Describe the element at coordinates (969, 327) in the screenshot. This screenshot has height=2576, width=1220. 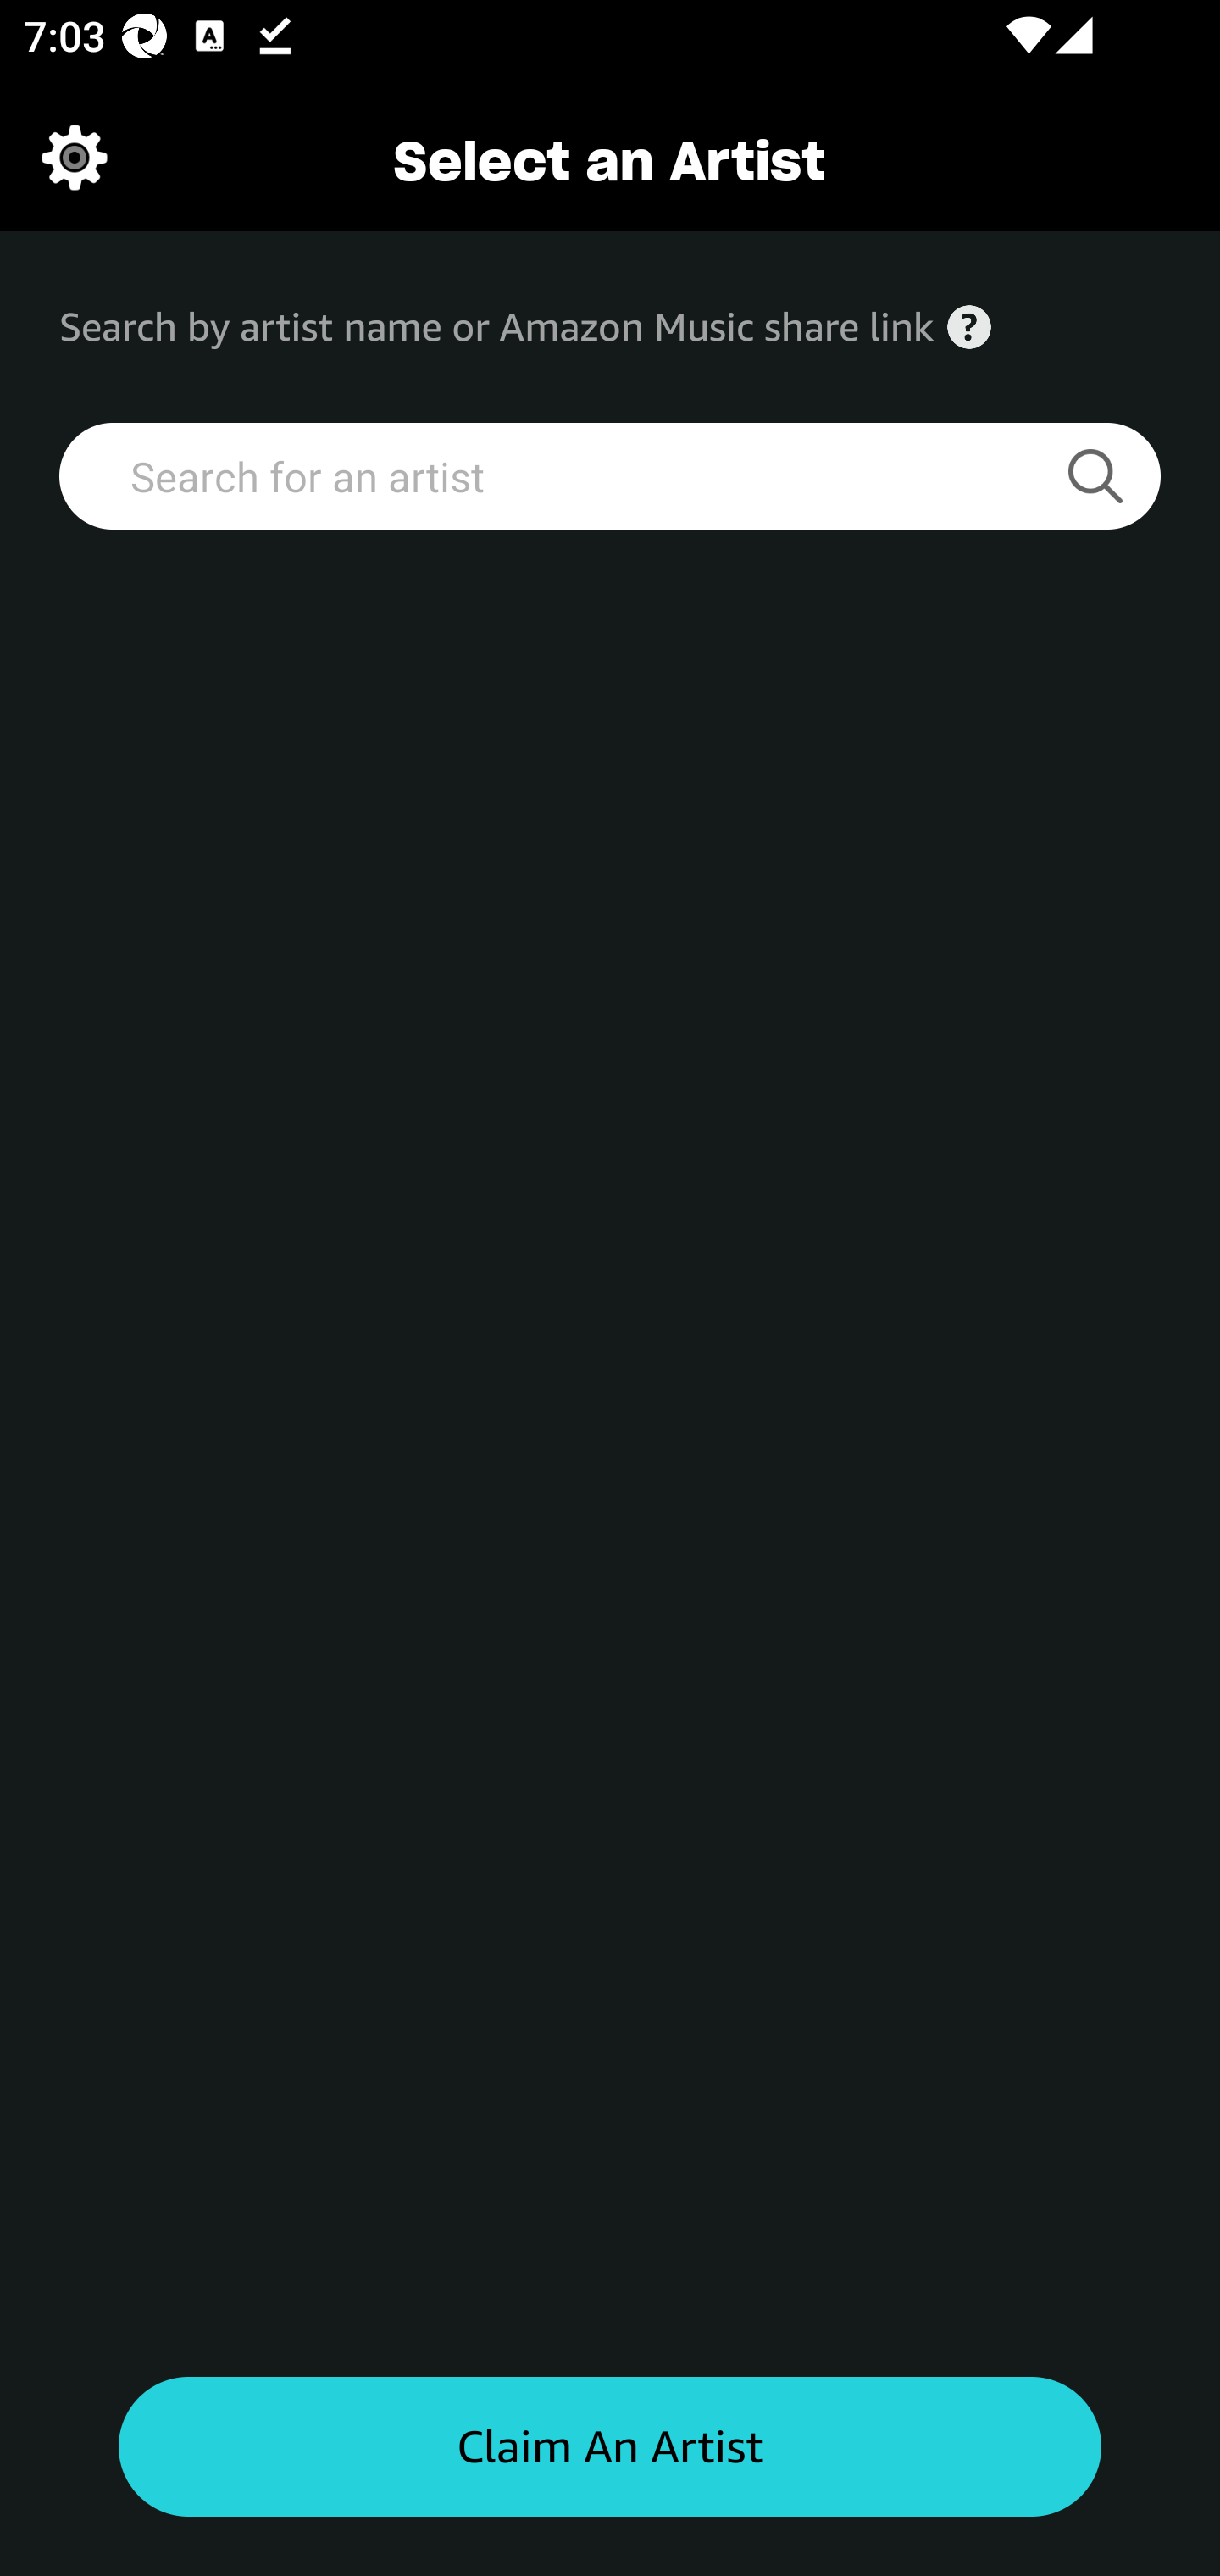
I see `Help  icon` at that location.